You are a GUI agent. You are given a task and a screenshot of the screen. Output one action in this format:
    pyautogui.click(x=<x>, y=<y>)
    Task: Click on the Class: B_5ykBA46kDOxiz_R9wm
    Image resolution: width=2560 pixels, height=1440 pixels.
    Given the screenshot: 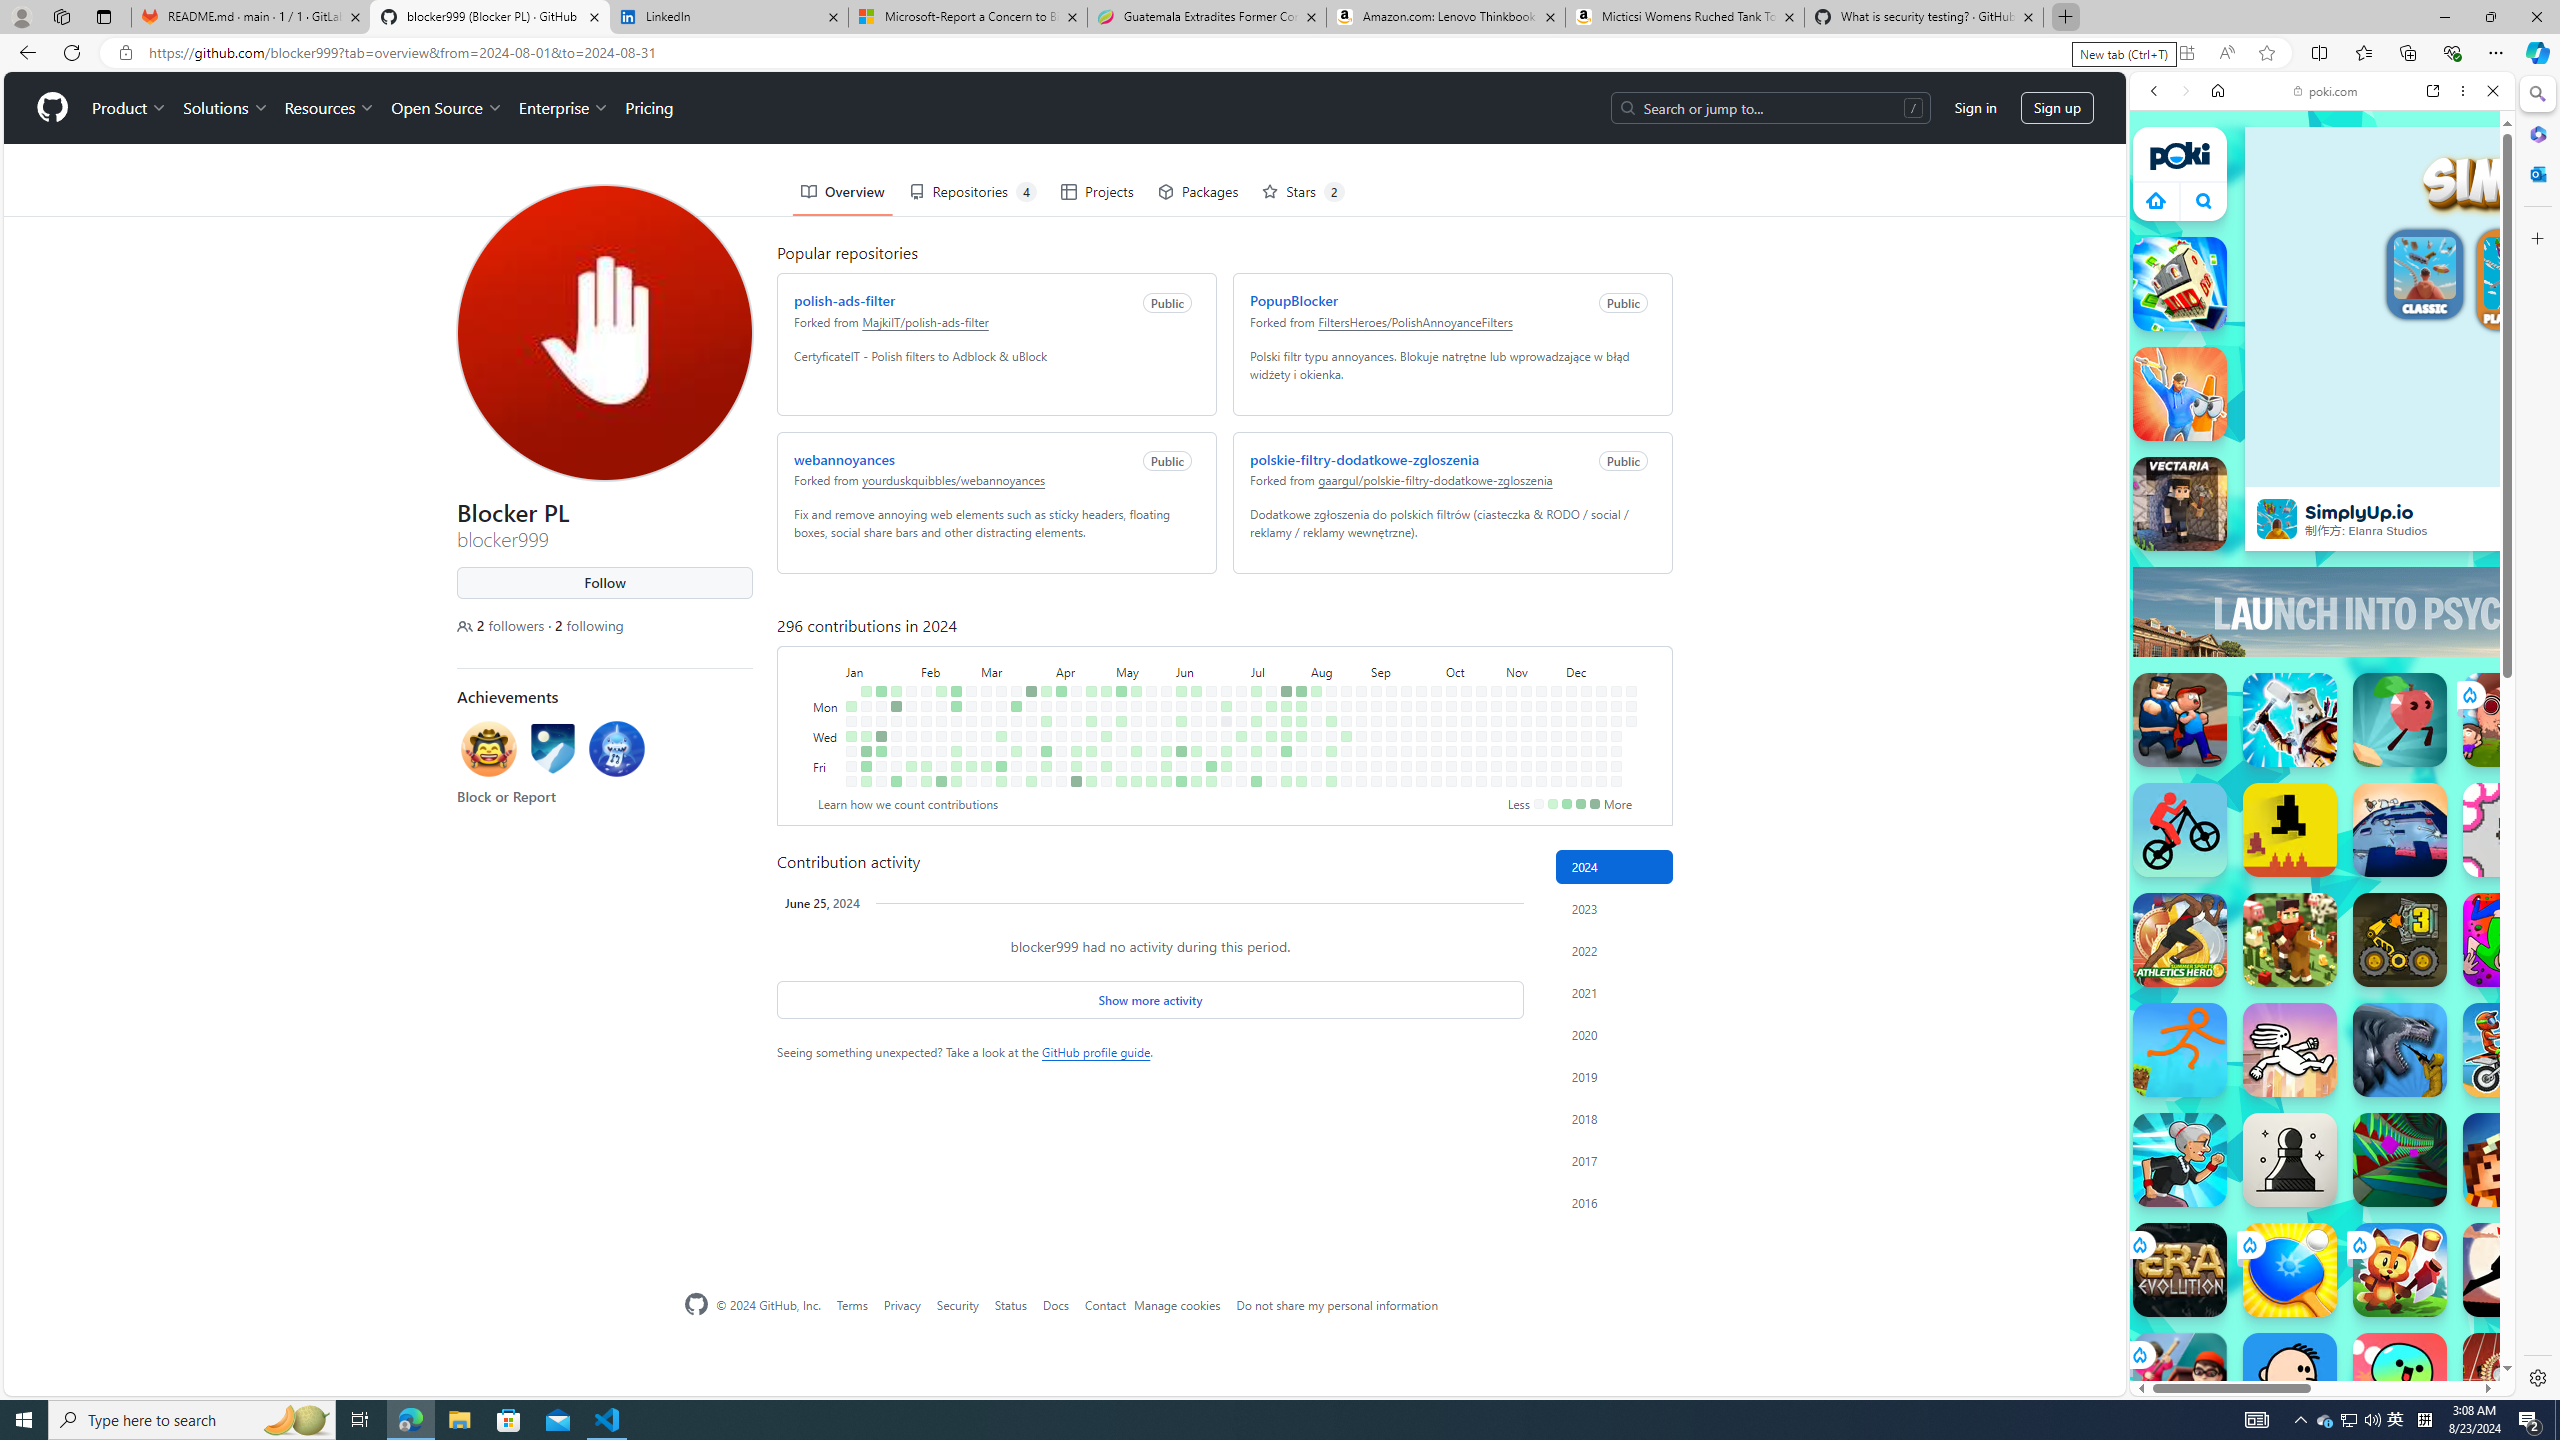 What is the action you would take?
    pyautogui.click(x=2204, y=200)
    